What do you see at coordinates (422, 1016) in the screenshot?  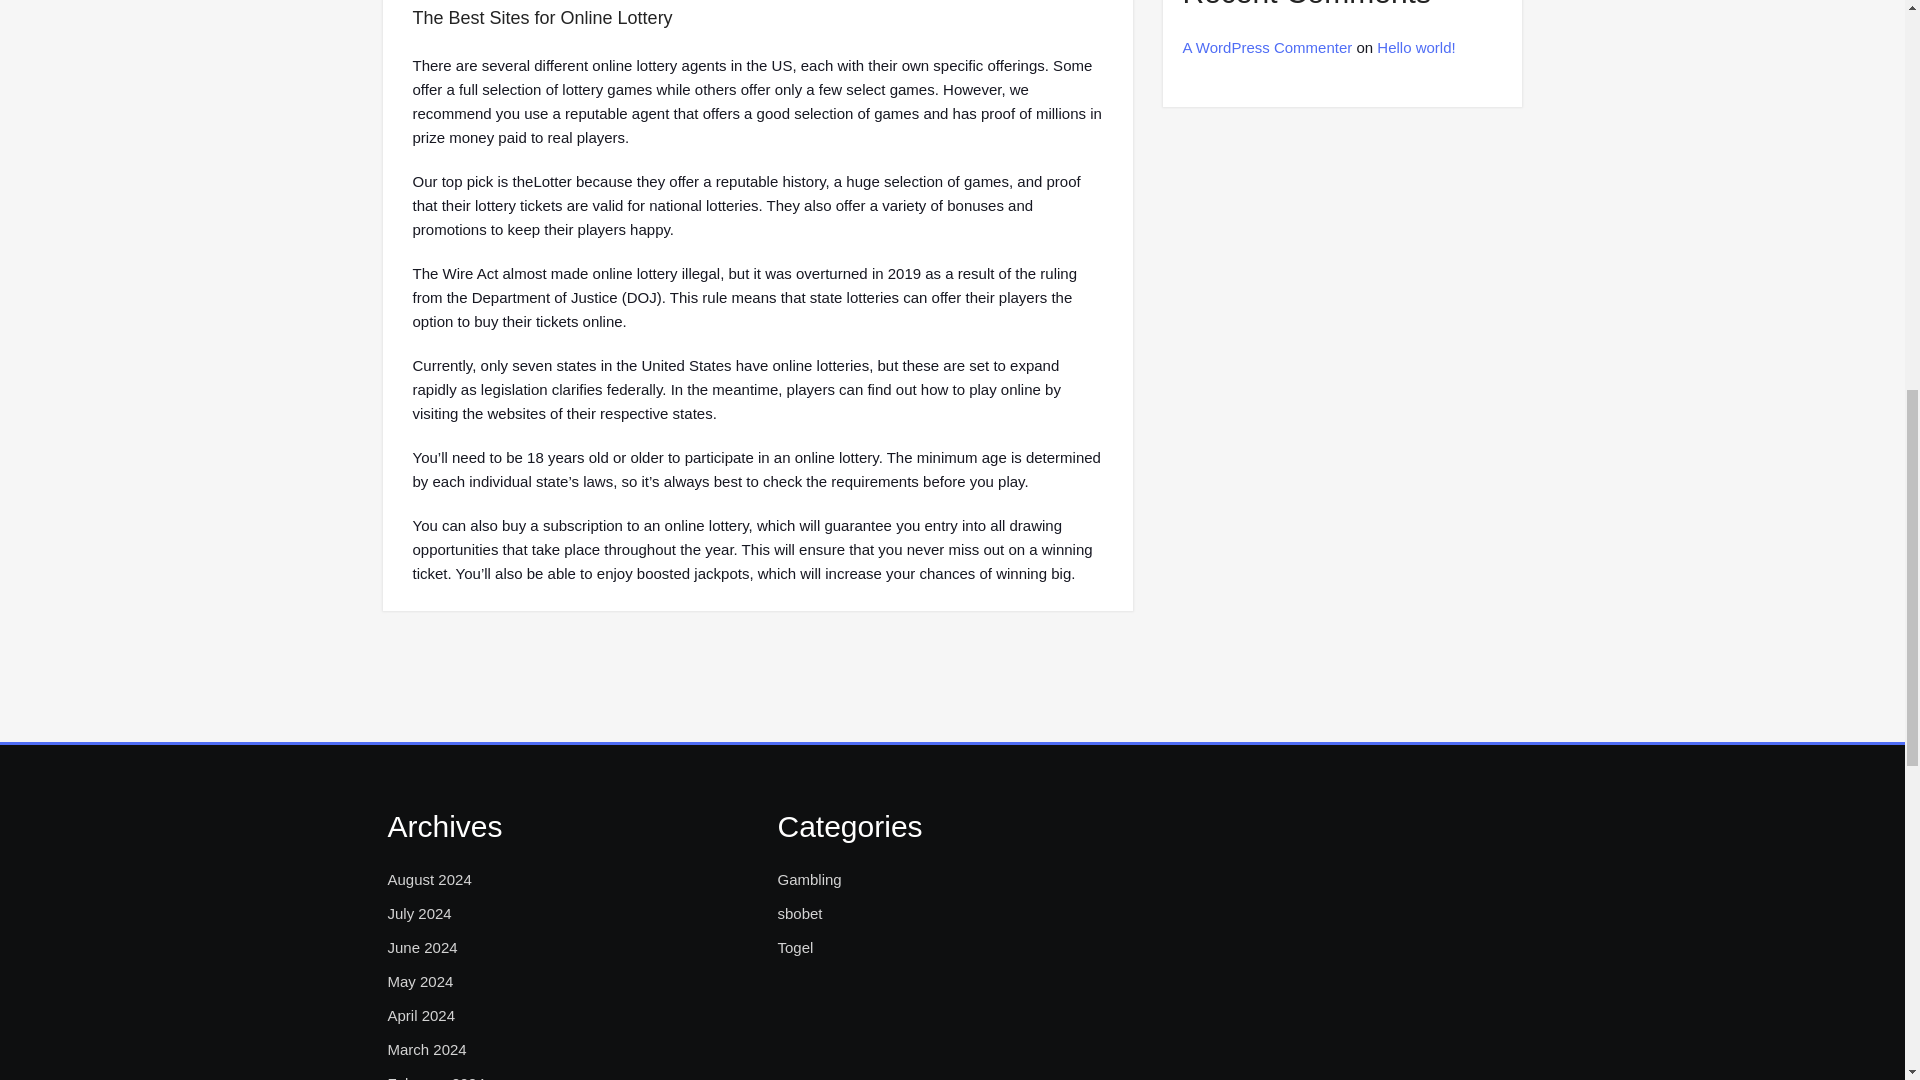 I see `April 2024` at bounding box center [422, 1016].